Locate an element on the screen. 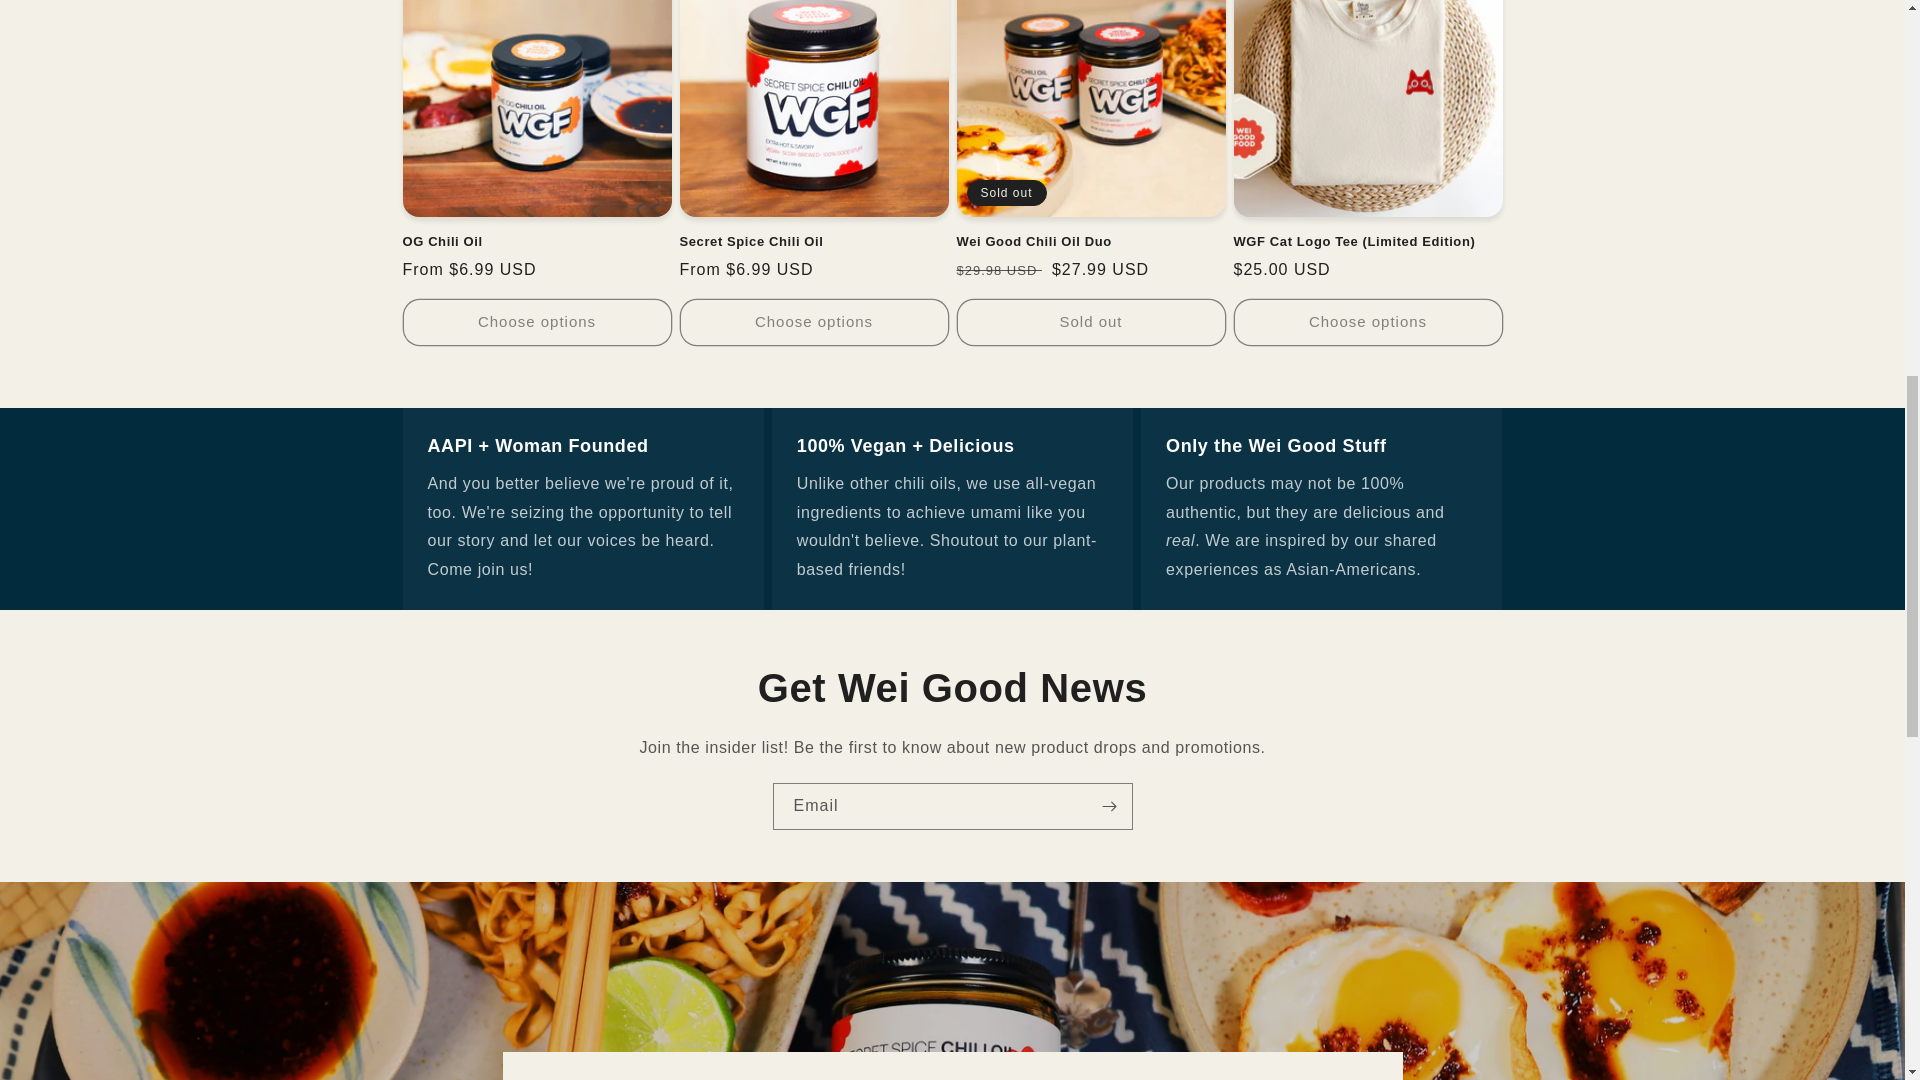 The image size is (1920, 1080). Secret Spice Chili Oil is located at coordinates (814, 242).